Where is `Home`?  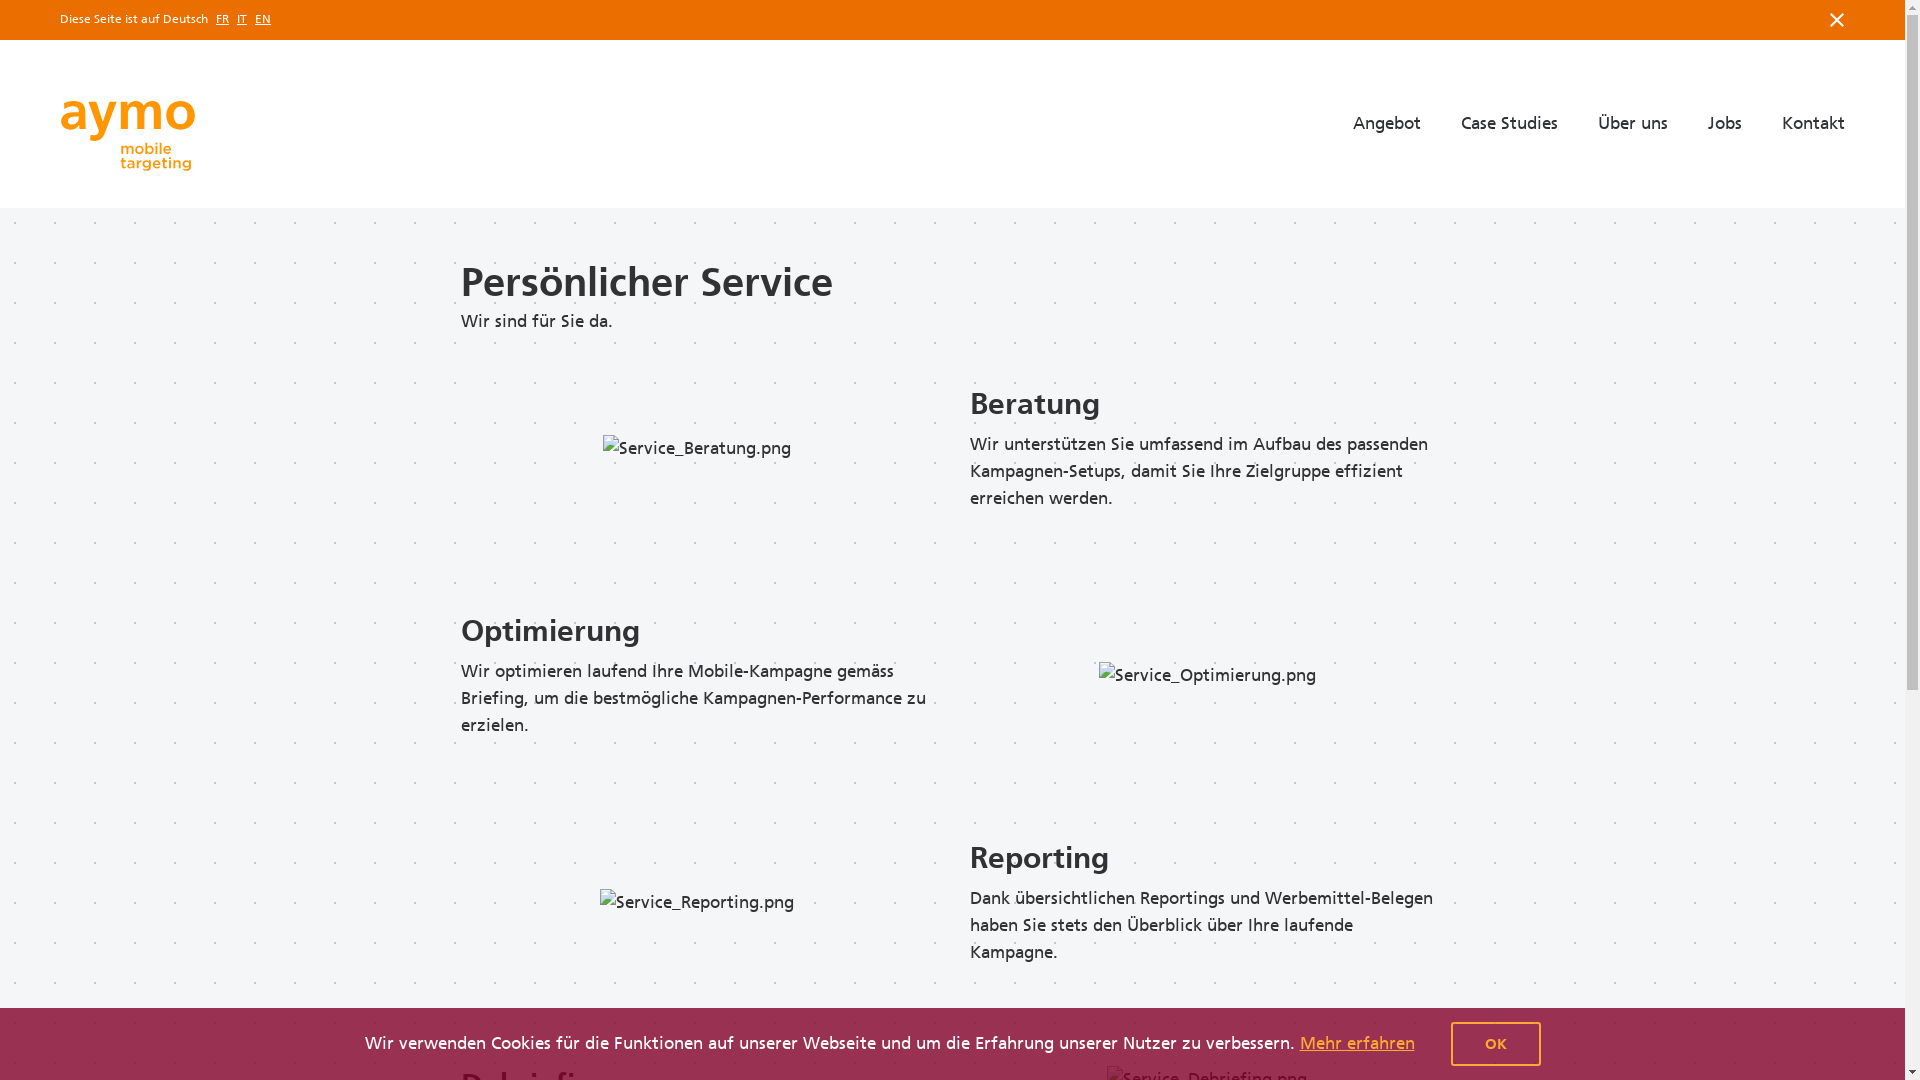 Home is located at coordinates (128, 136).